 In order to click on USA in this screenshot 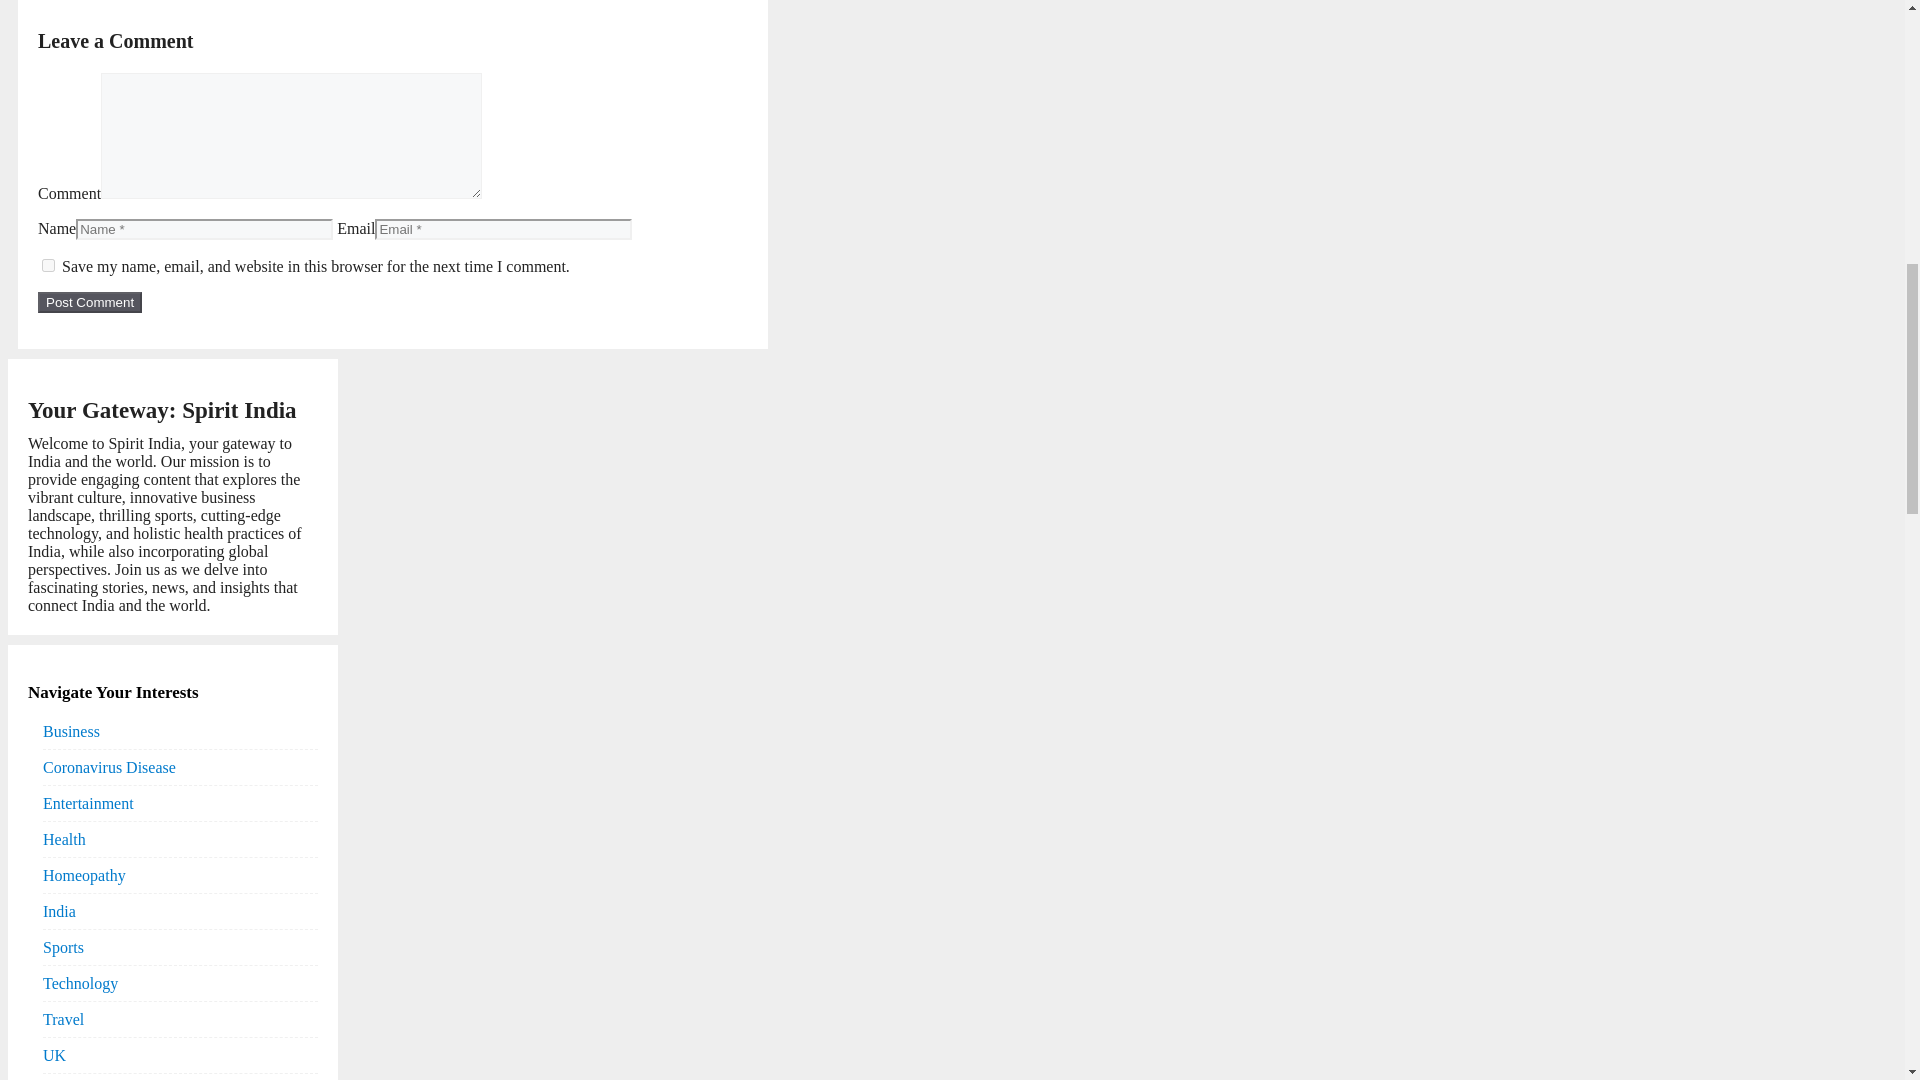, I will do `click(58, 1076)`.